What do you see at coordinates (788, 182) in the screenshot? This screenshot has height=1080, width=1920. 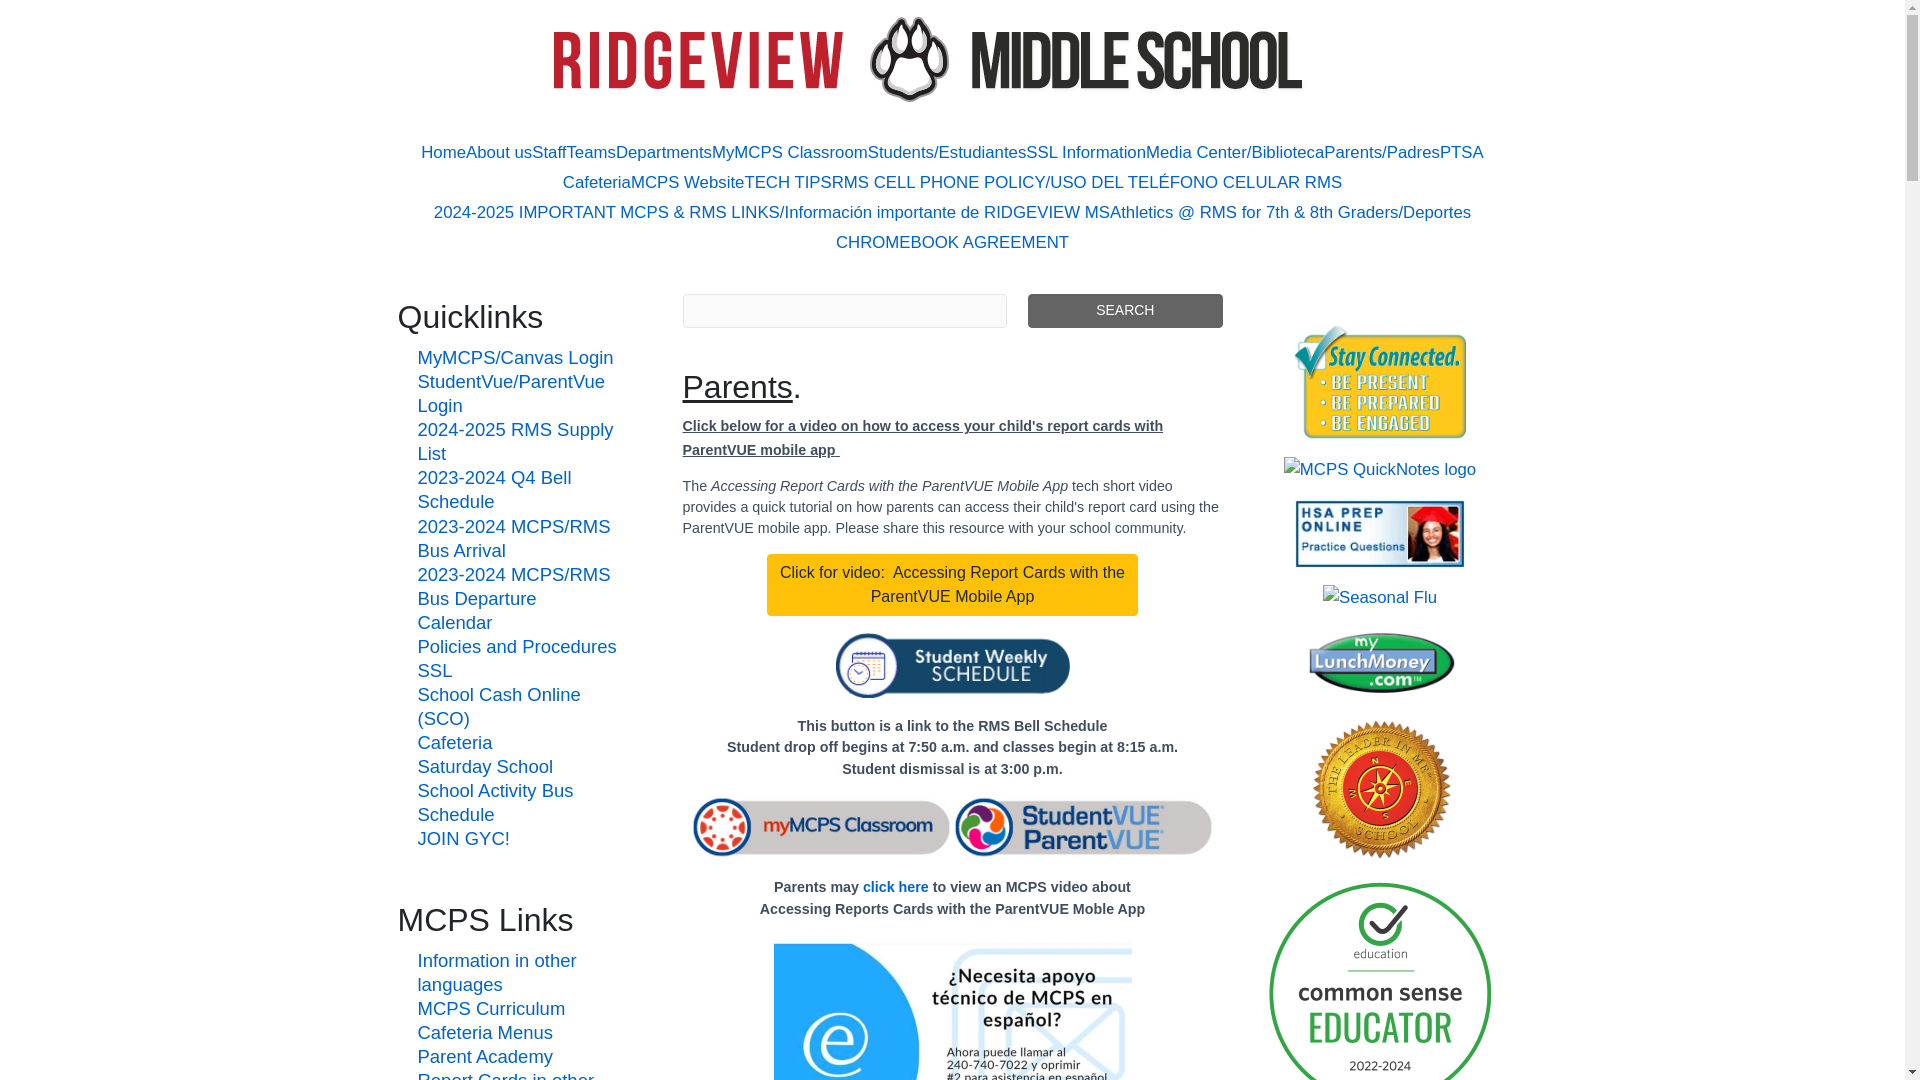 I see `TECH TIPS` at bounding box center [788, 182].